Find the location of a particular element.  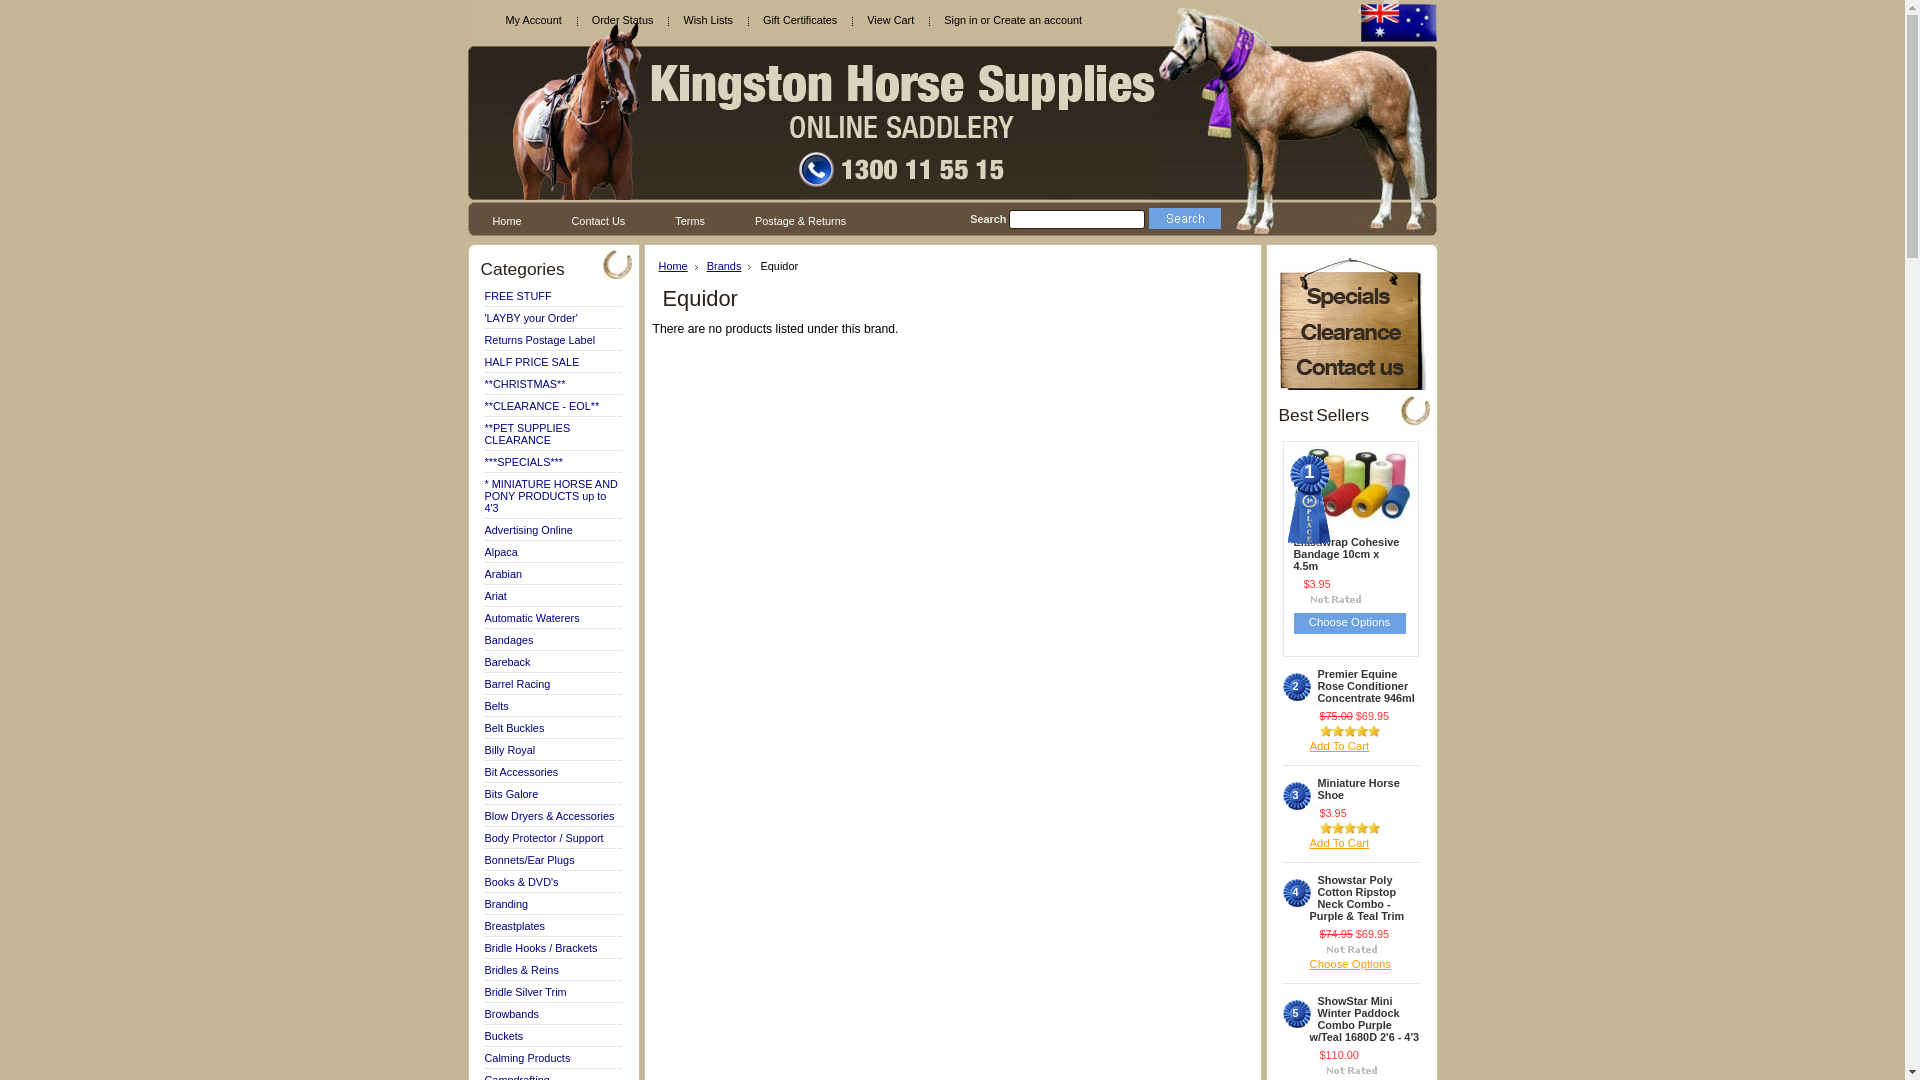

Blow Dryers & Accessories is located at coordinates (549, 816).